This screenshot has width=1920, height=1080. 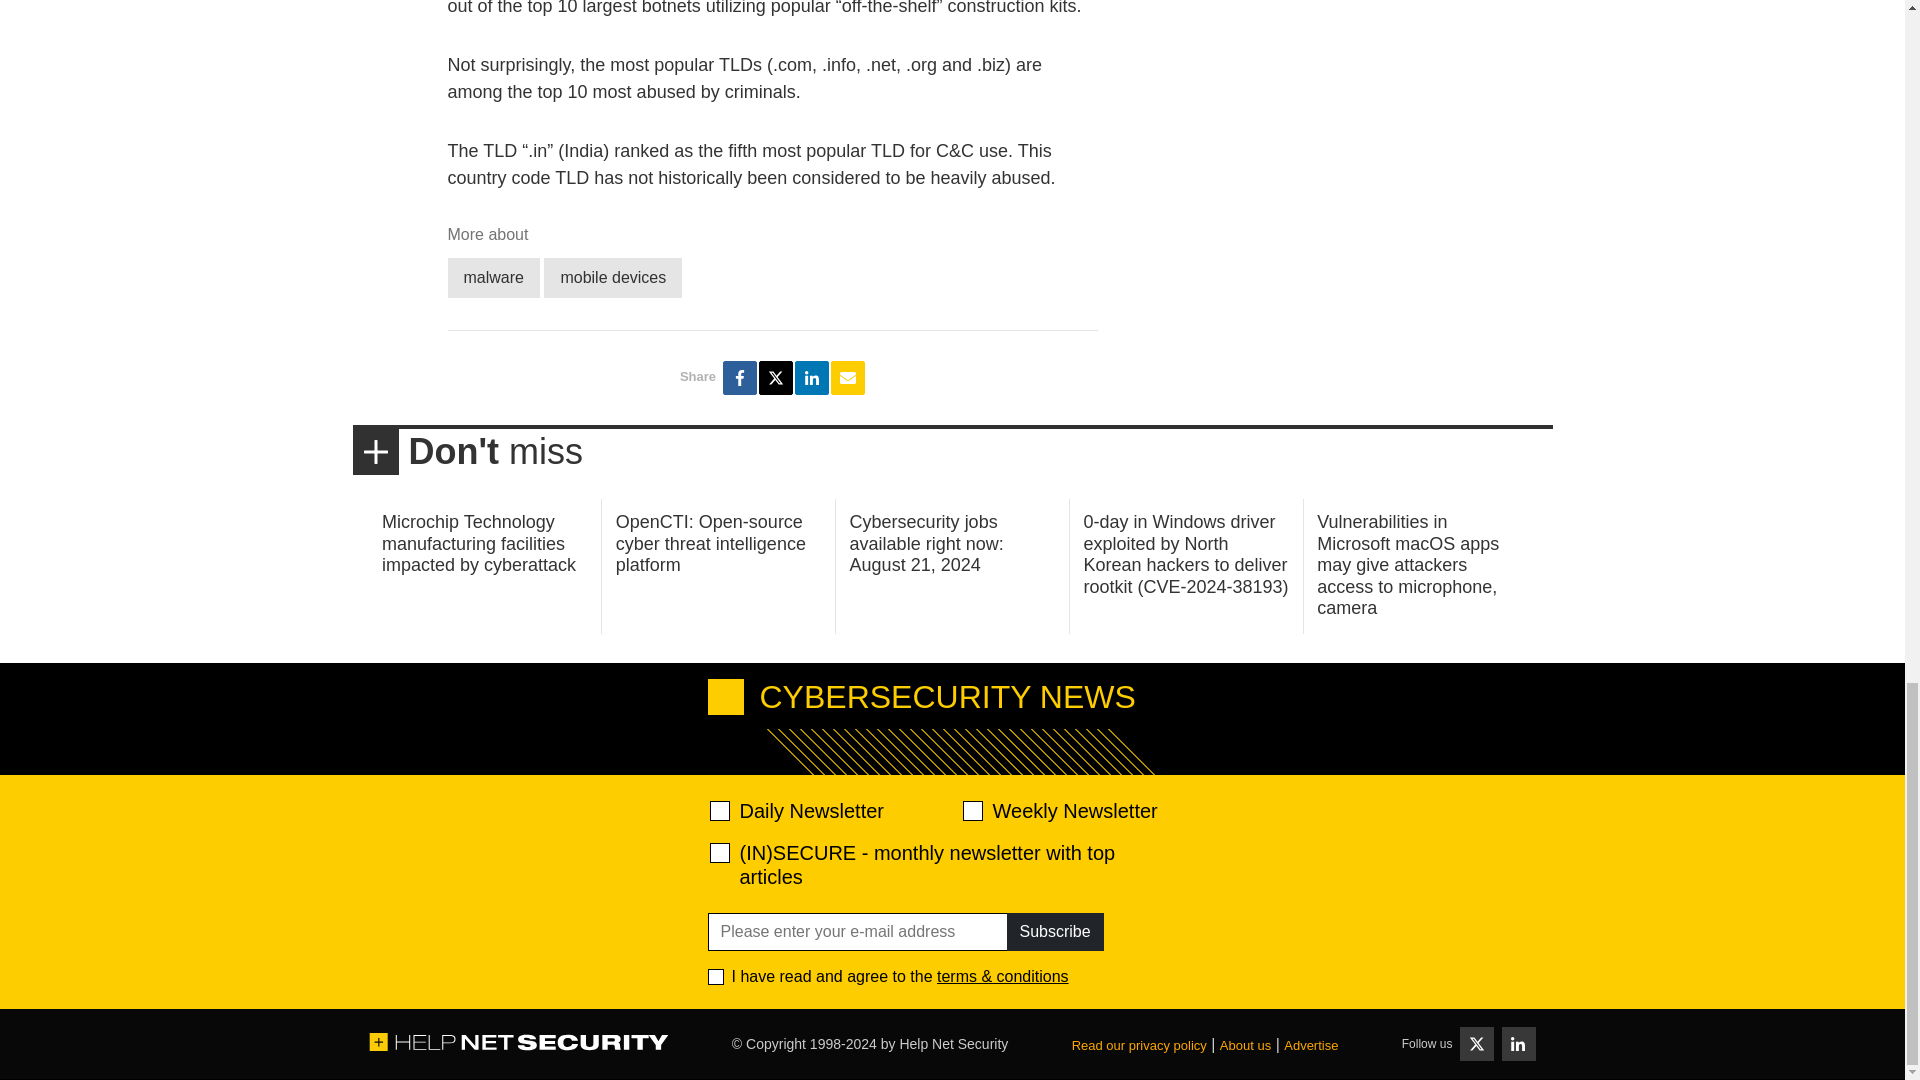 I want to click on mobile devices, so click(x=612, y=278).